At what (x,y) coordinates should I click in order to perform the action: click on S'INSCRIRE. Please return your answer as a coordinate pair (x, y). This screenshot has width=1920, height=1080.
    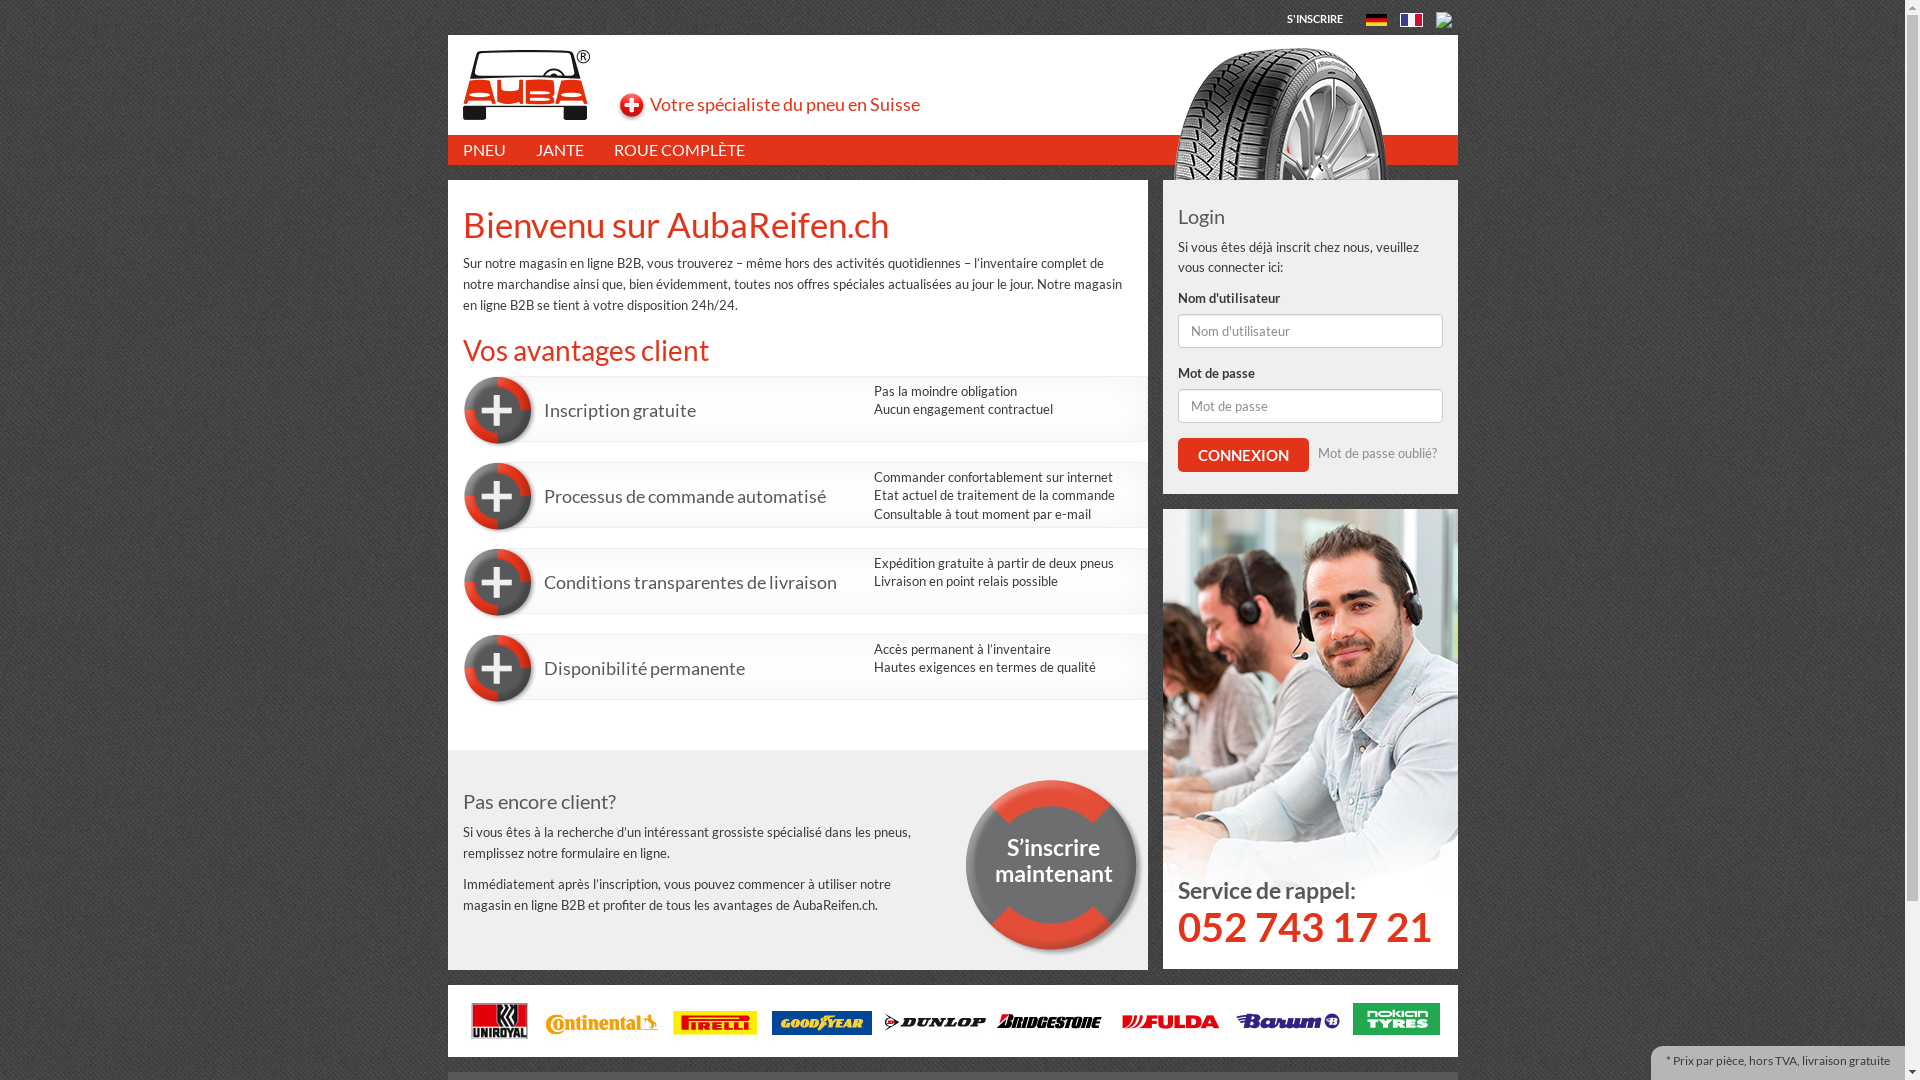
    Looking at the image, I should click on (1315, 18).